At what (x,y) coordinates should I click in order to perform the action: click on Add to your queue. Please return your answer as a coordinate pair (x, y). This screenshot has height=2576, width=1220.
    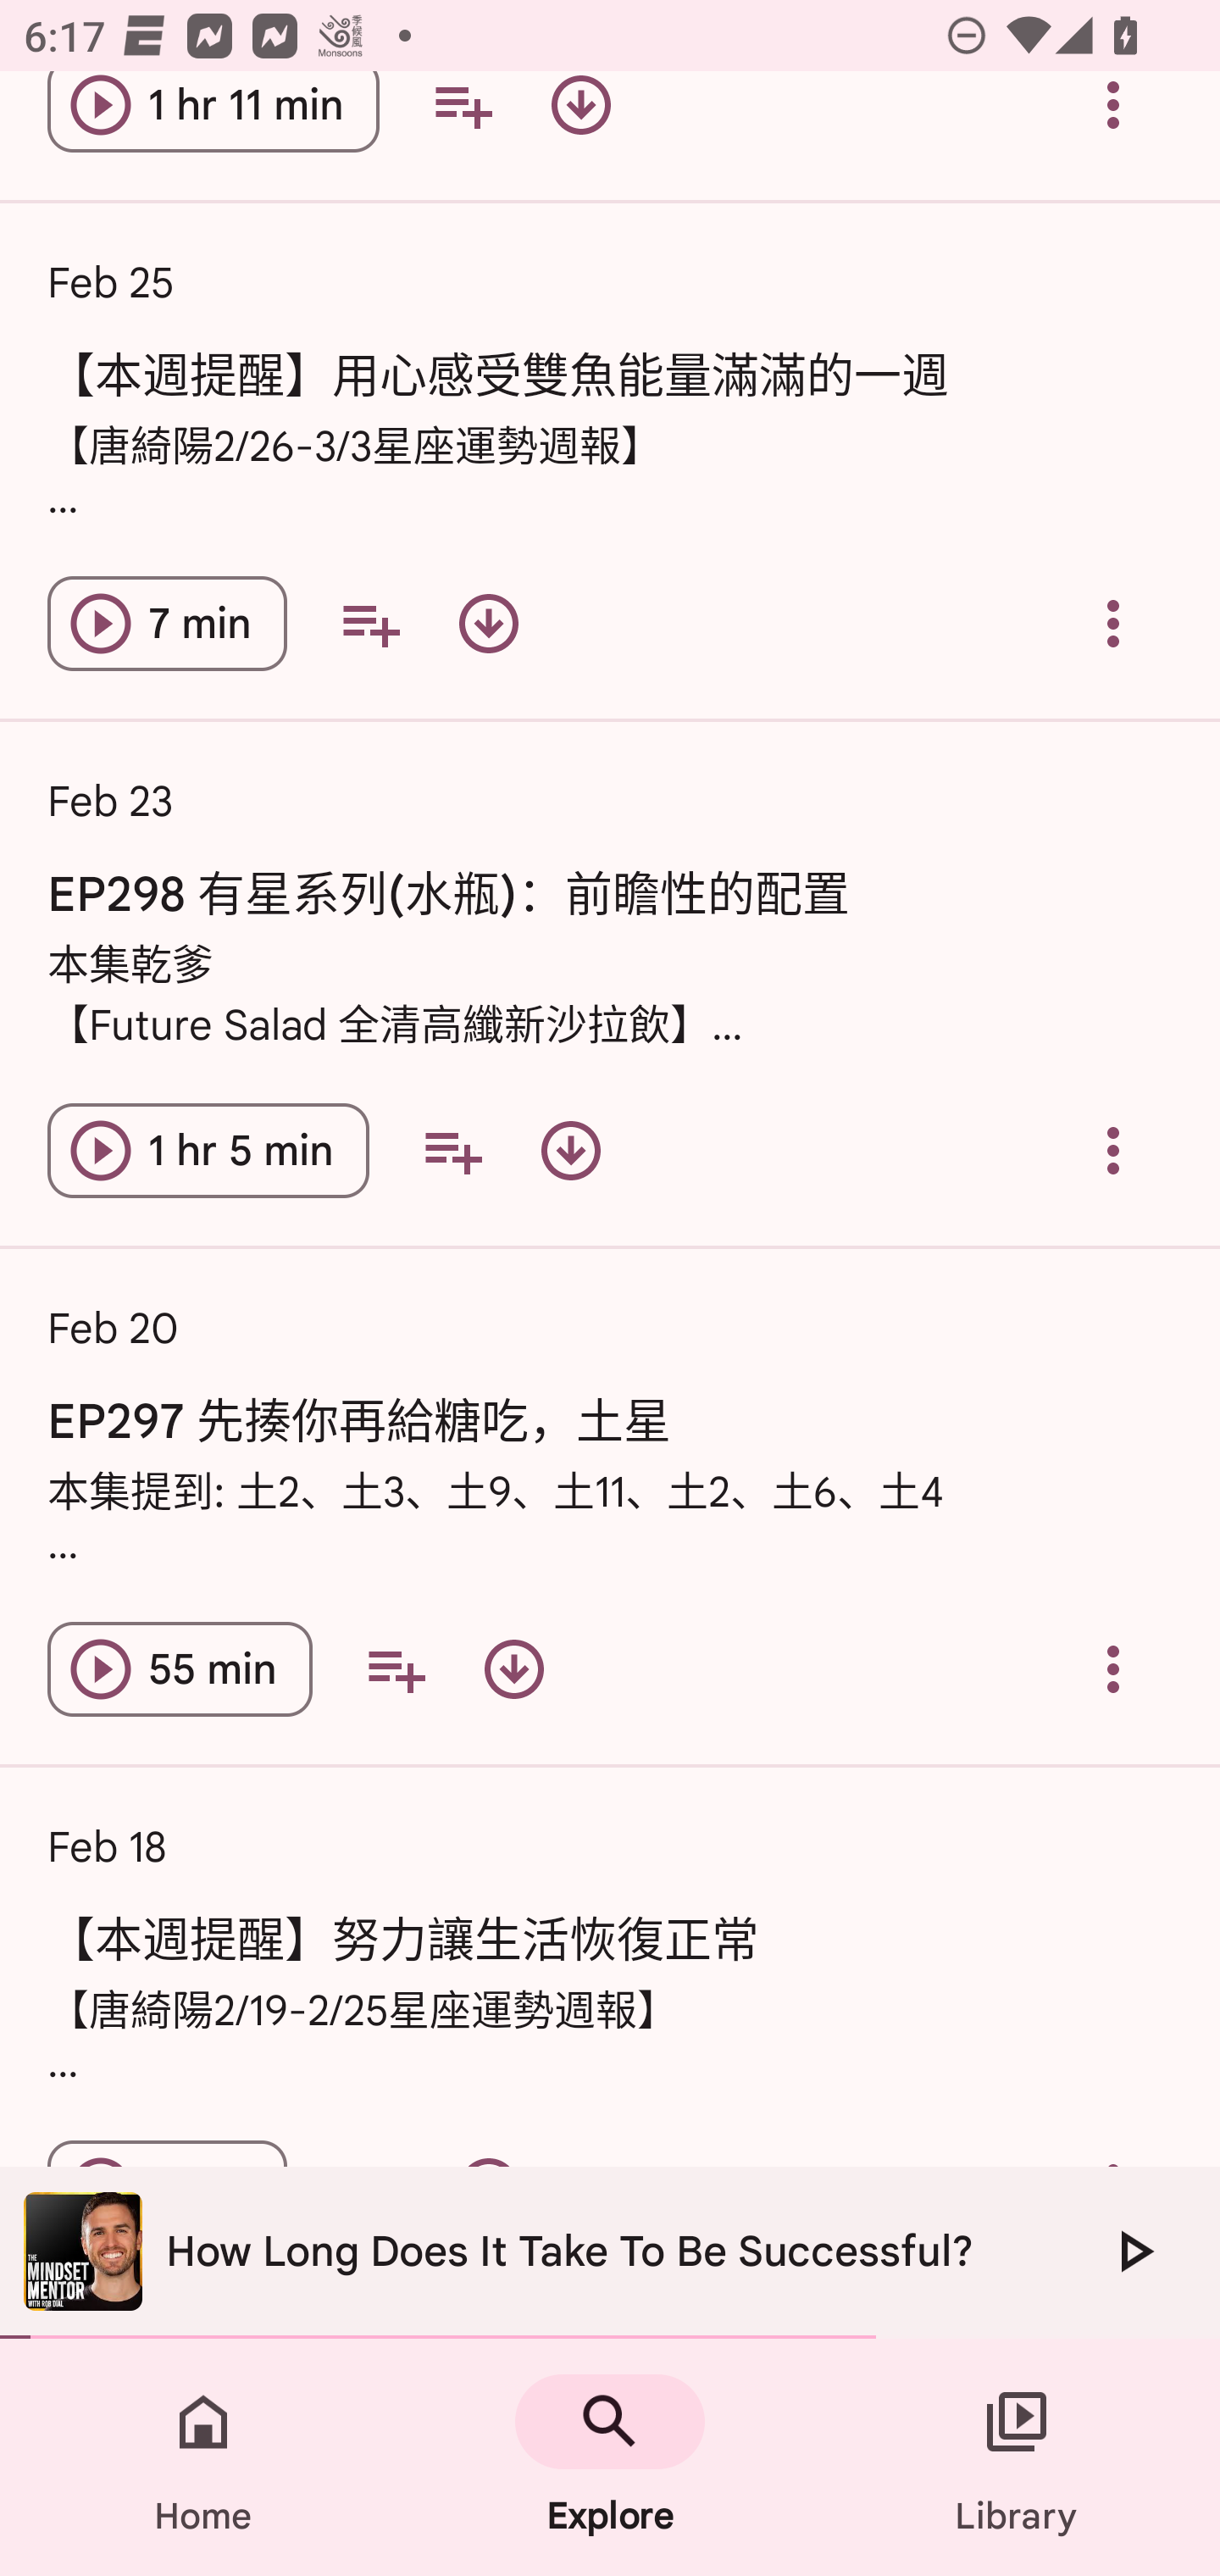
    Looking at the image, I should click on (396, 1669).